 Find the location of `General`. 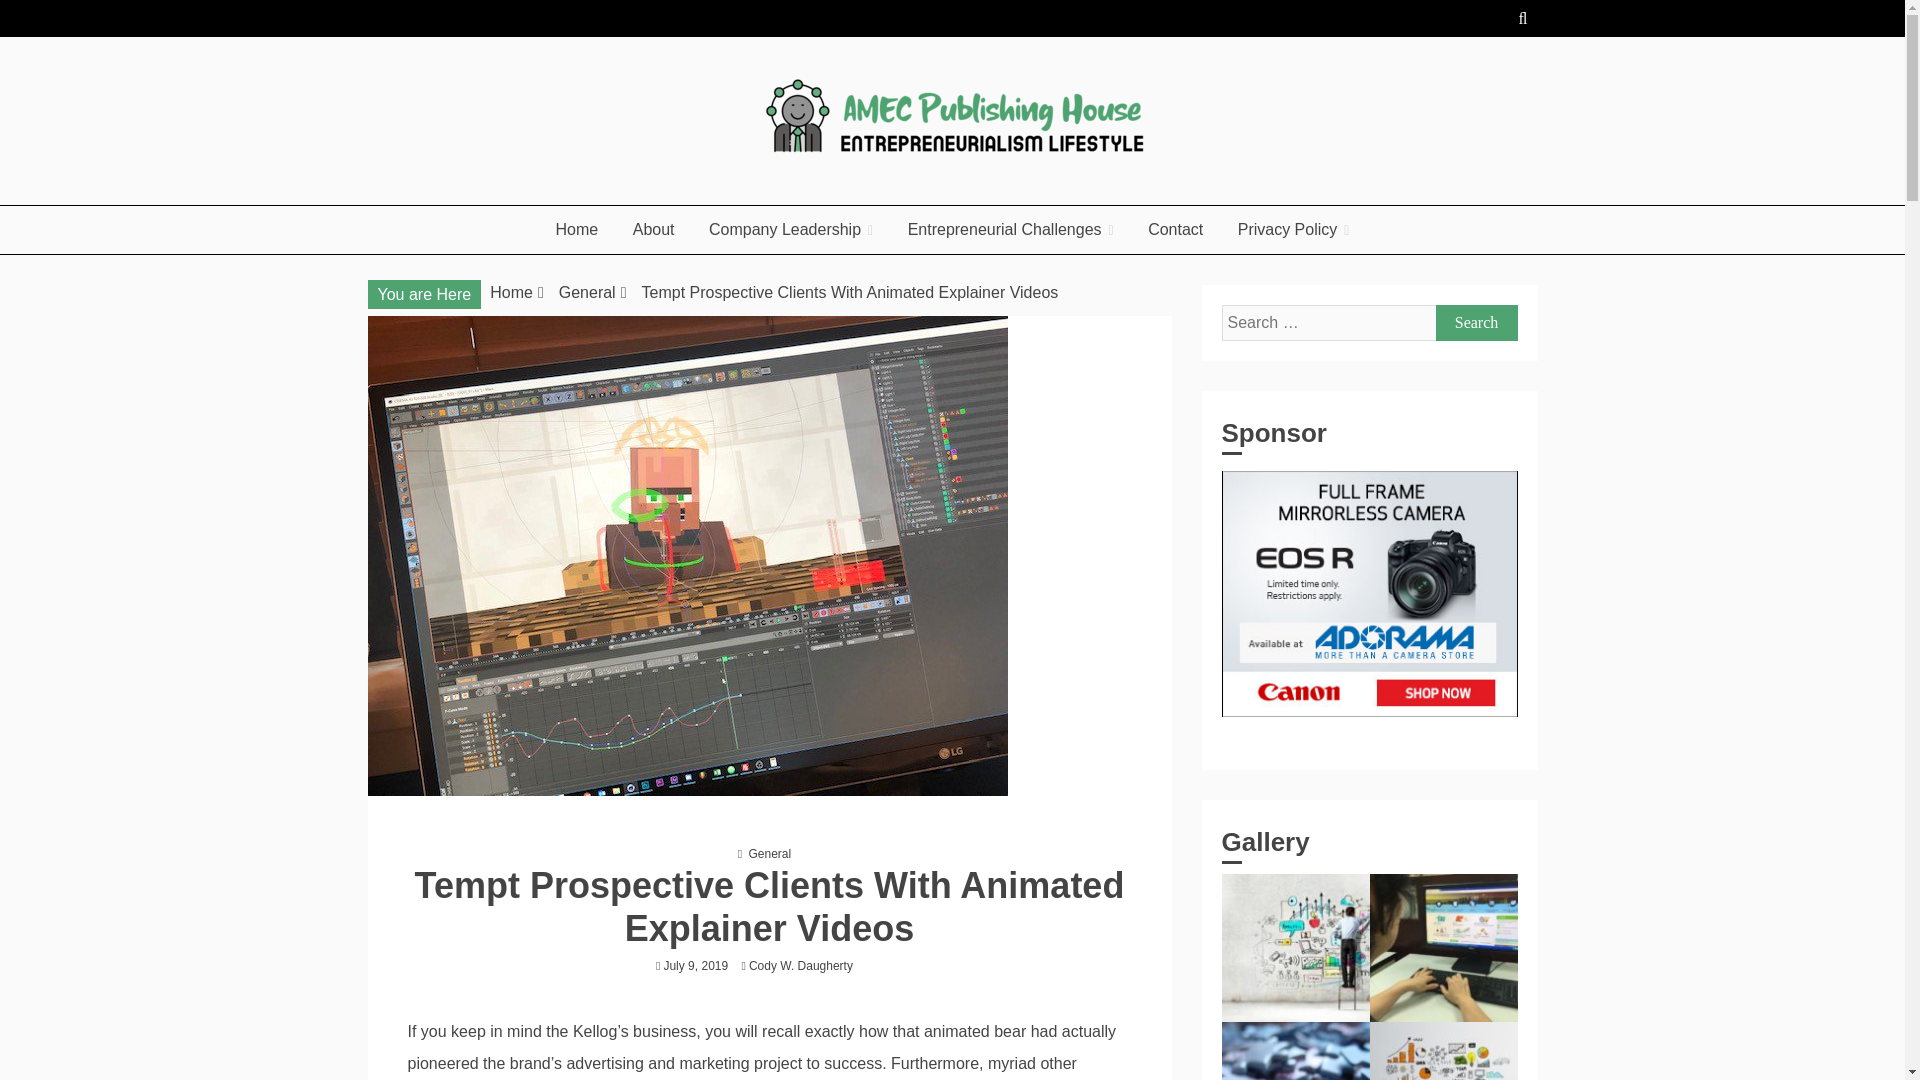

General is located at coordinates (587, 292).